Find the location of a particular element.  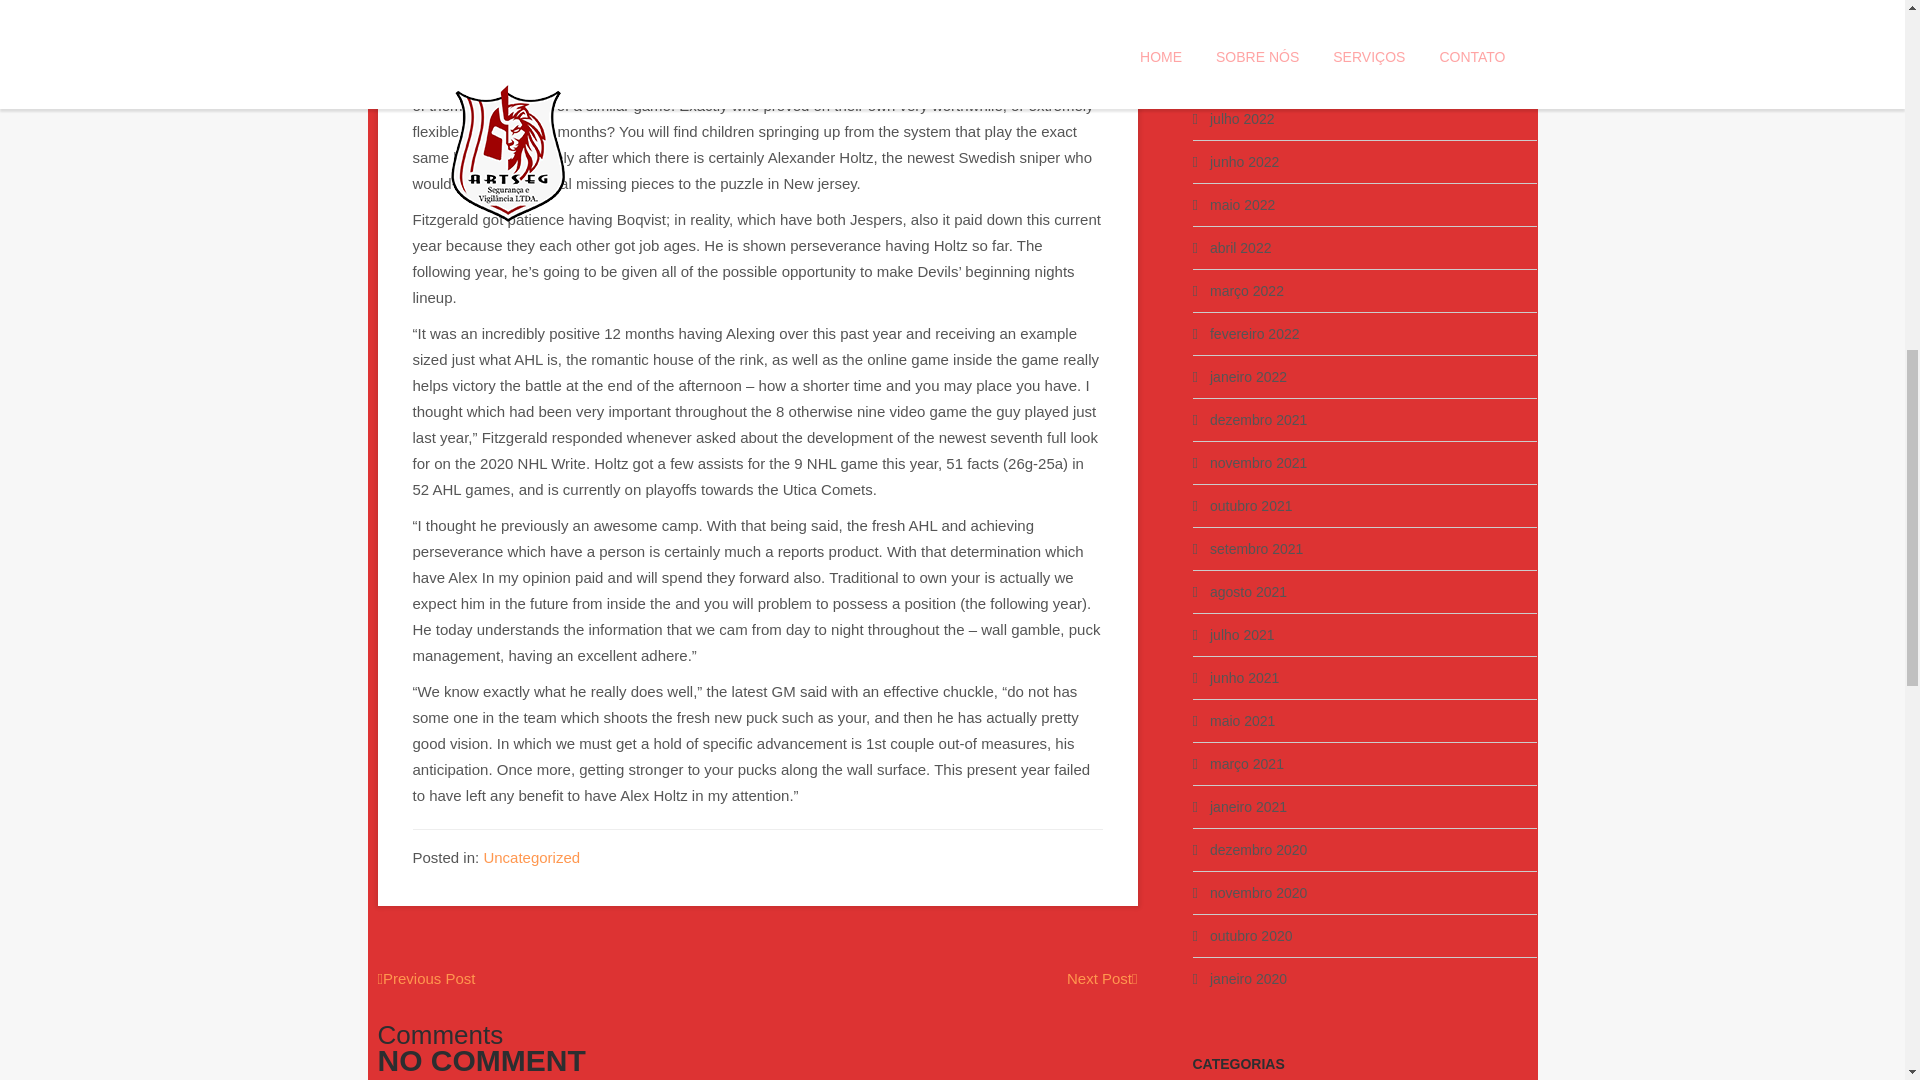

fevereiro 2022 is located at coordinates (1254, 334).